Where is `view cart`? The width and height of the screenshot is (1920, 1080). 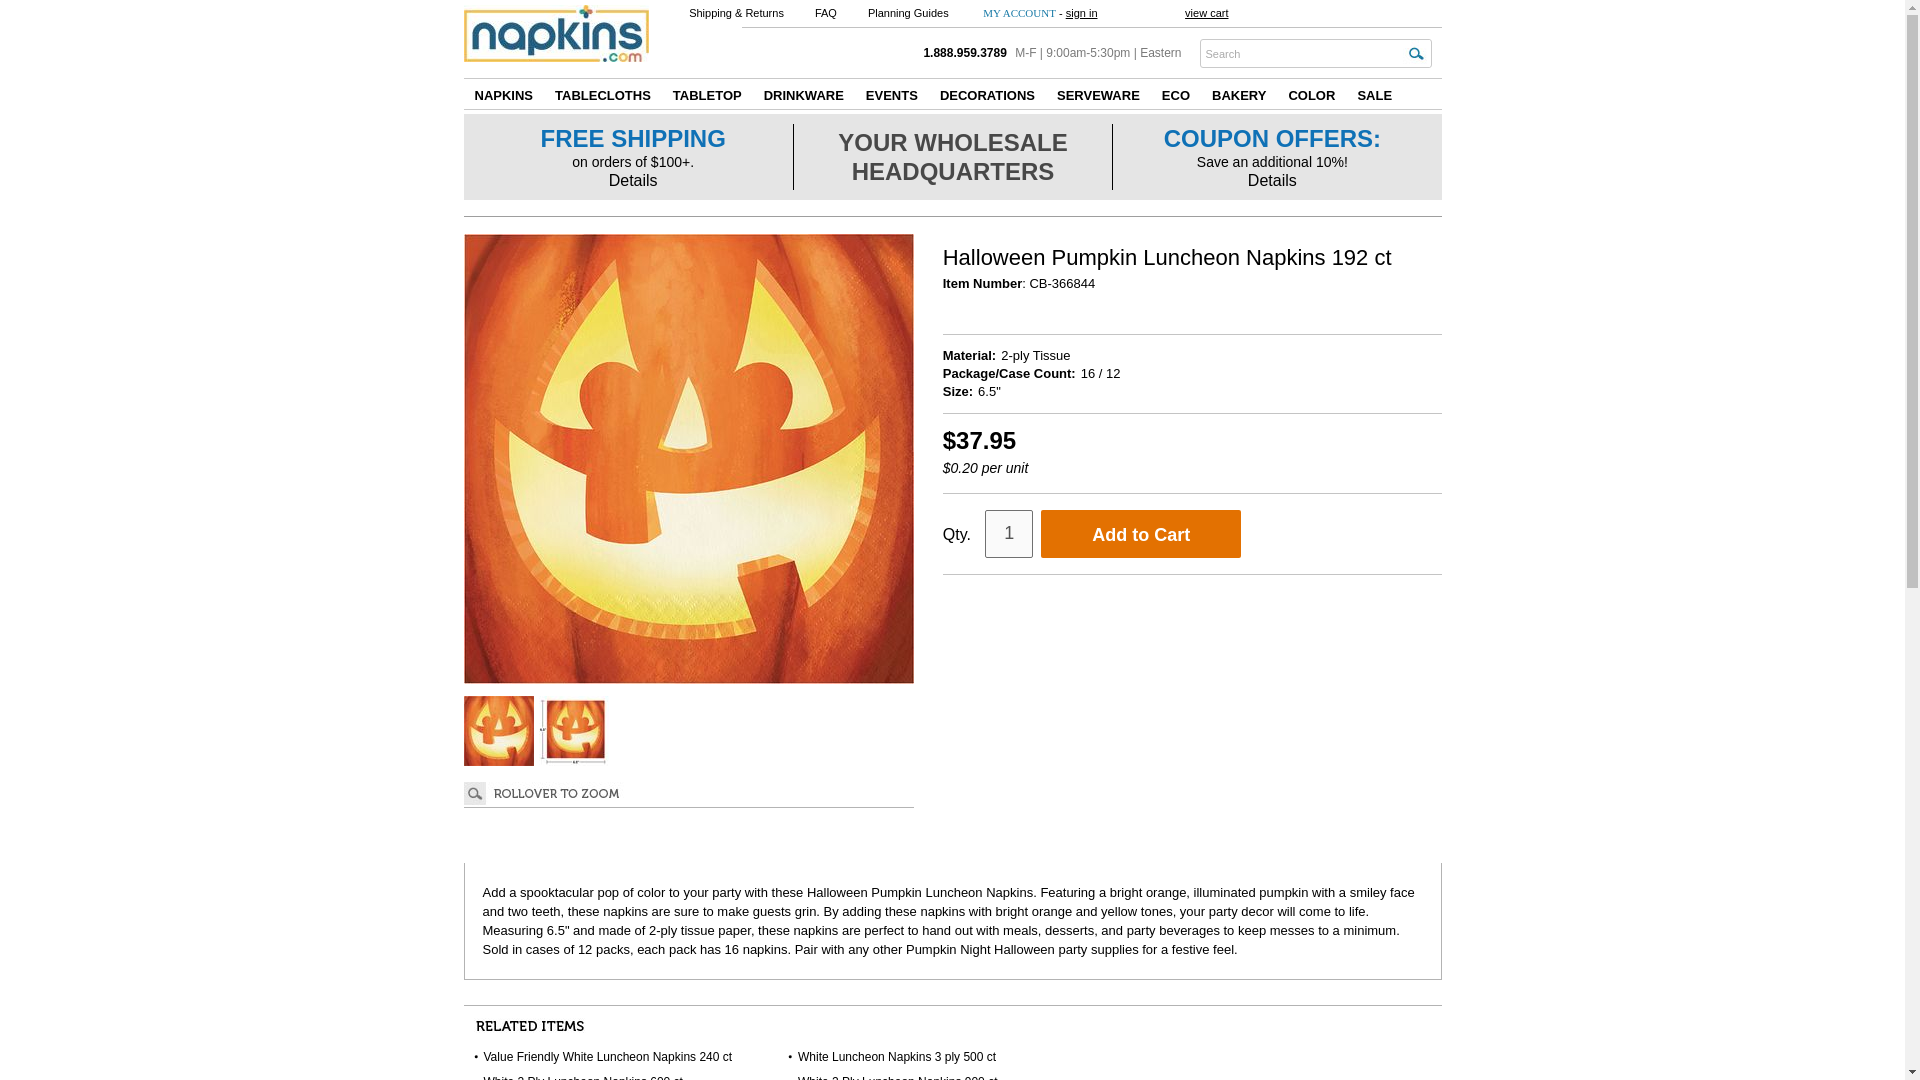
view cart is located at coordinates (1206, 12).